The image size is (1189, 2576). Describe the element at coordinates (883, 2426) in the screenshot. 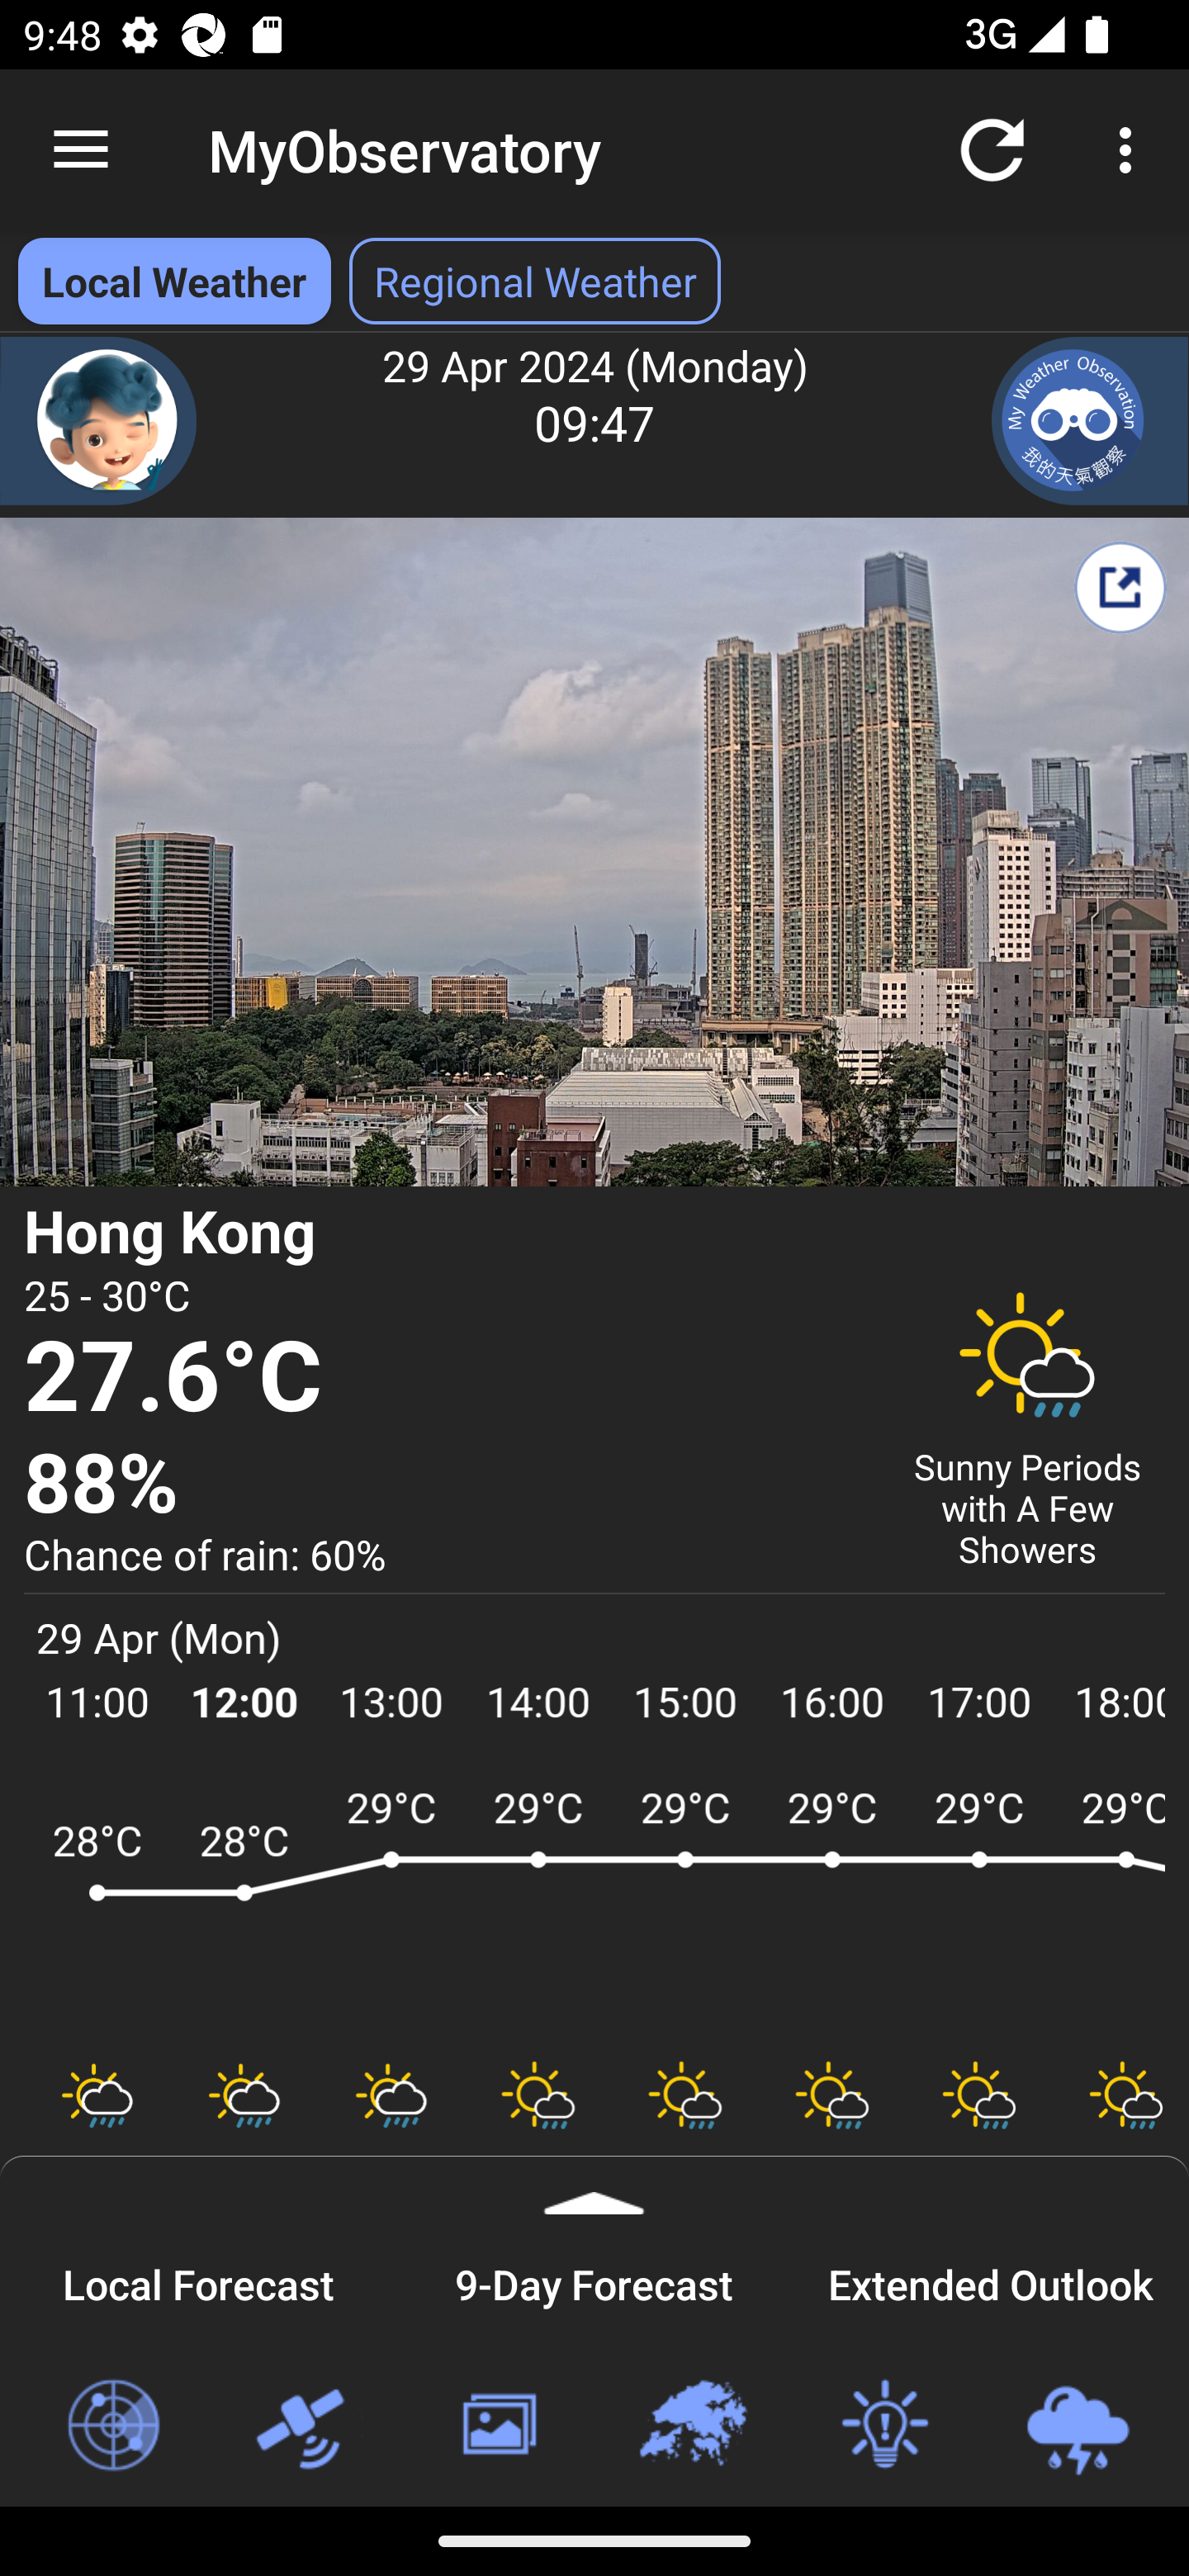

I see `Weather Tips` at that location.